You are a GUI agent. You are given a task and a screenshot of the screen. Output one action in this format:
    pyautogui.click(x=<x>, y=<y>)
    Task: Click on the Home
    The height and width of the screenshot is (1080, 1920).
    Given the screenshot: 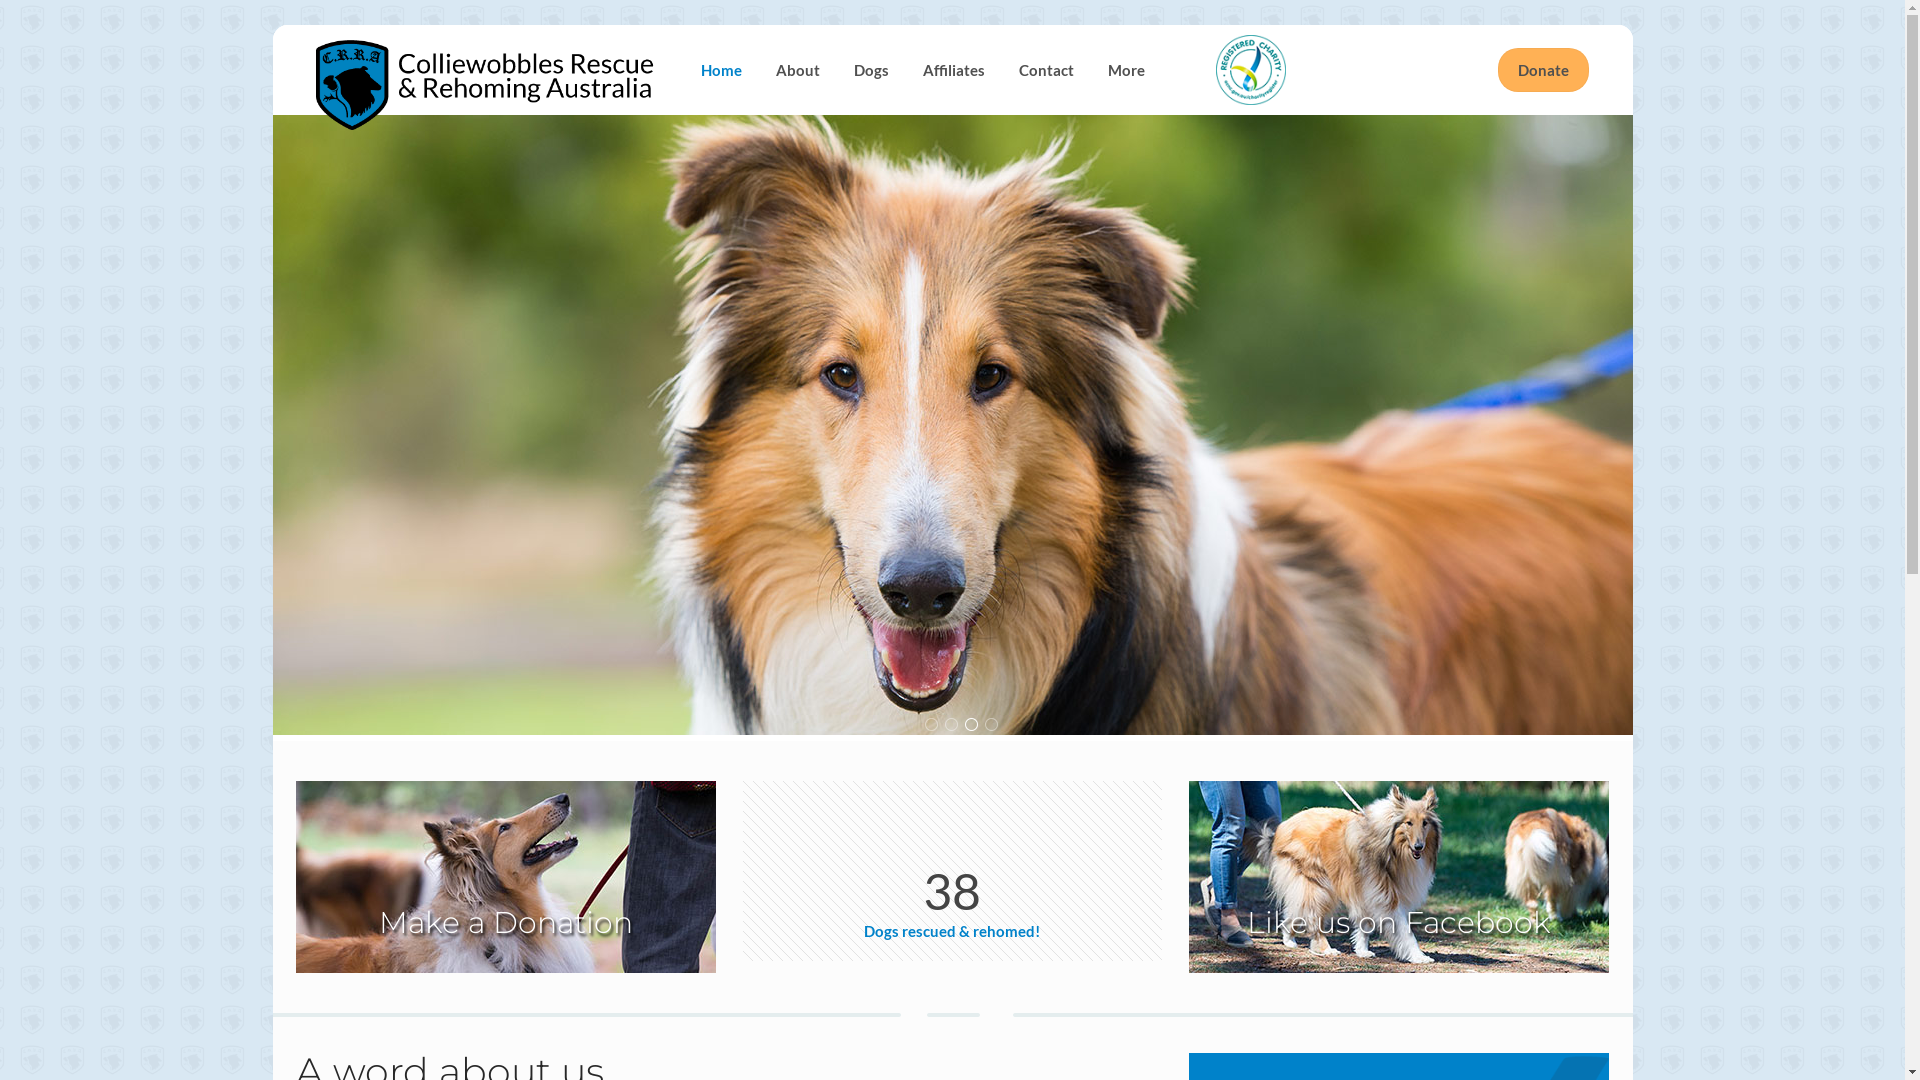 What is the action you would take?
    pyautogui.click(x=722, y=70)
    